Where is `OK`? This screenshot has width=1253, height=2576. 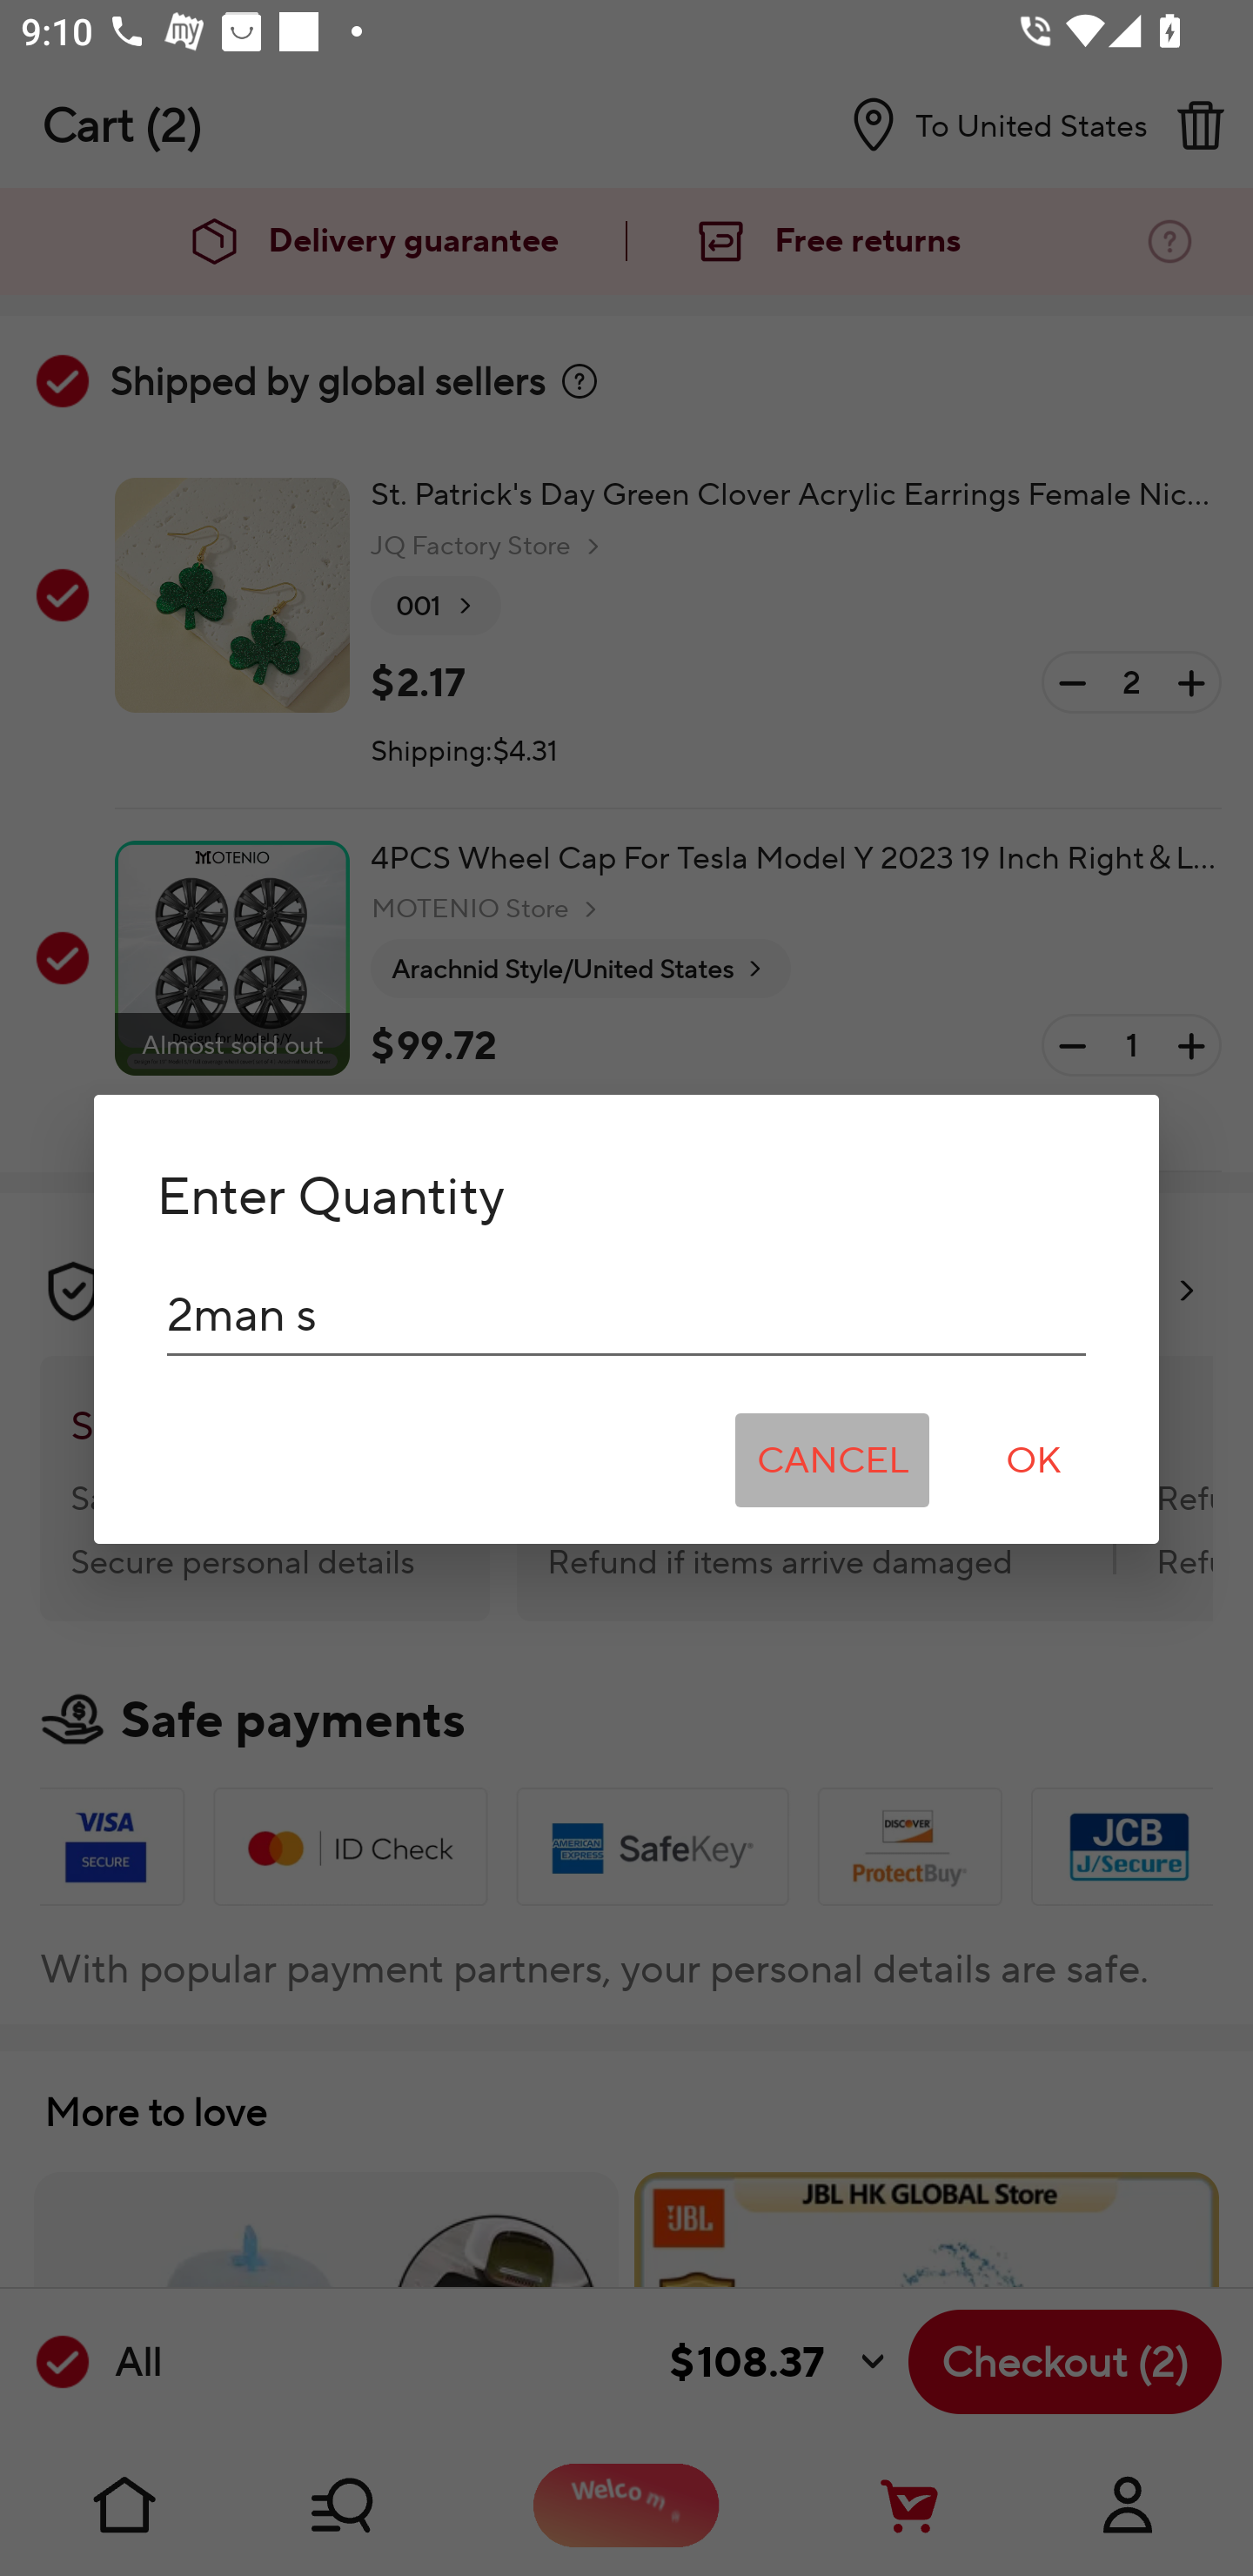 OK is located at coordinates (1034, 1460).